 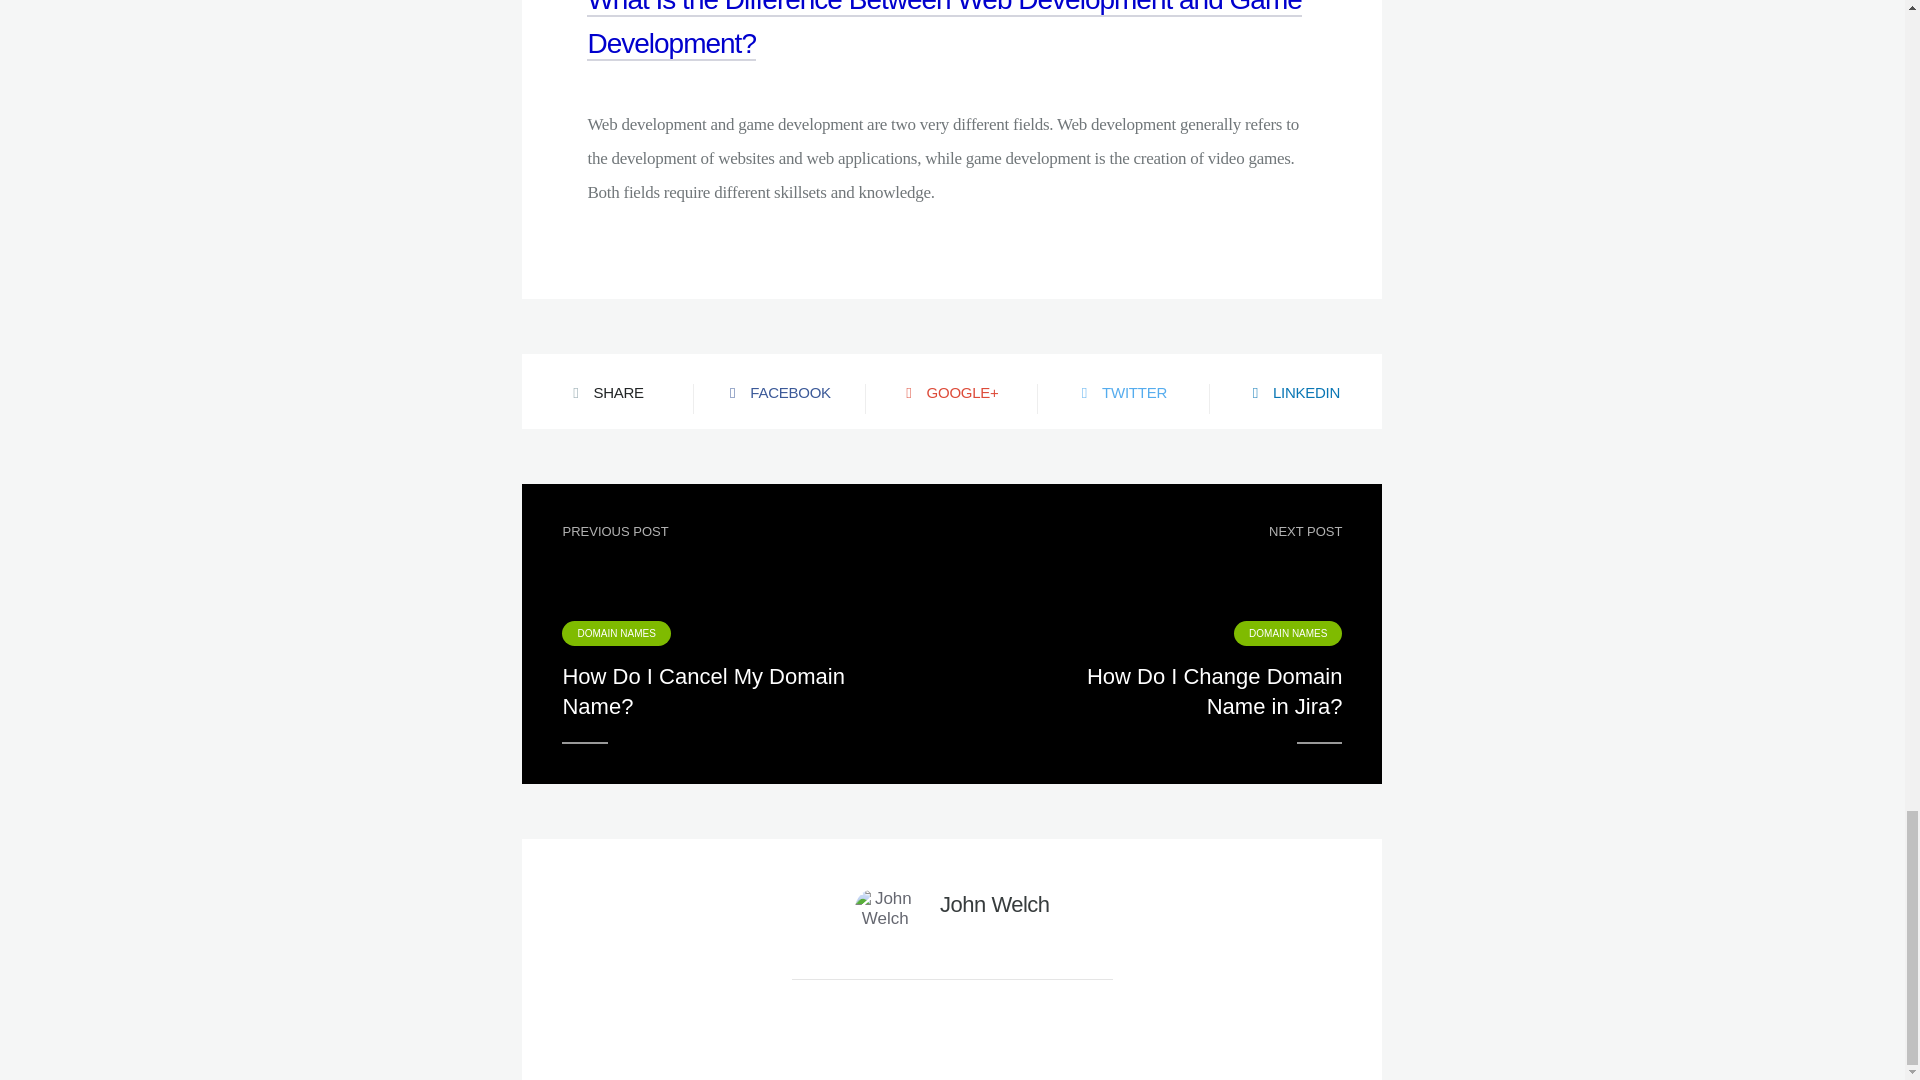 What do you see at coordinates (779, 391) in the screenshot?
I see `TWITTER` at bounding box center [779, 391].